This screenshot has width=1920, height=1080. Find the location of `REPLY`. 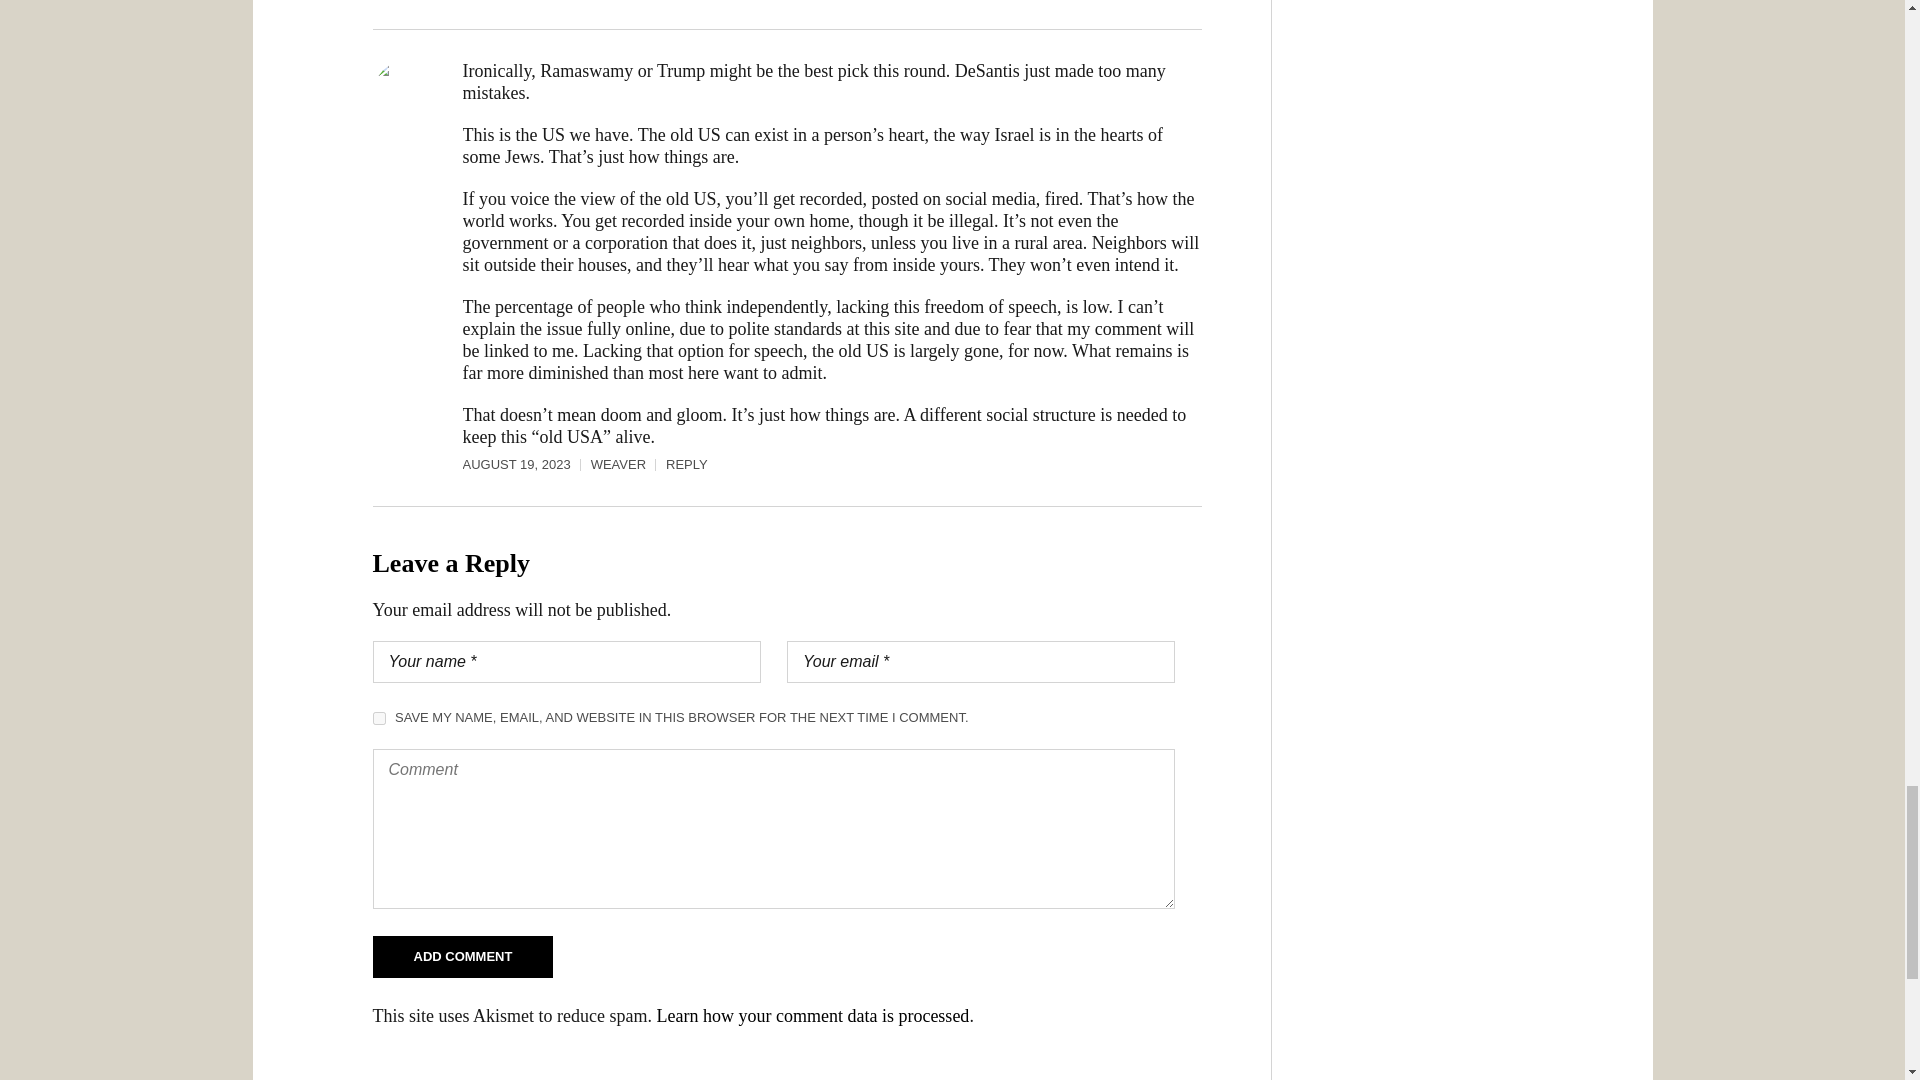

REPLY is located at coordinates (687, 464).